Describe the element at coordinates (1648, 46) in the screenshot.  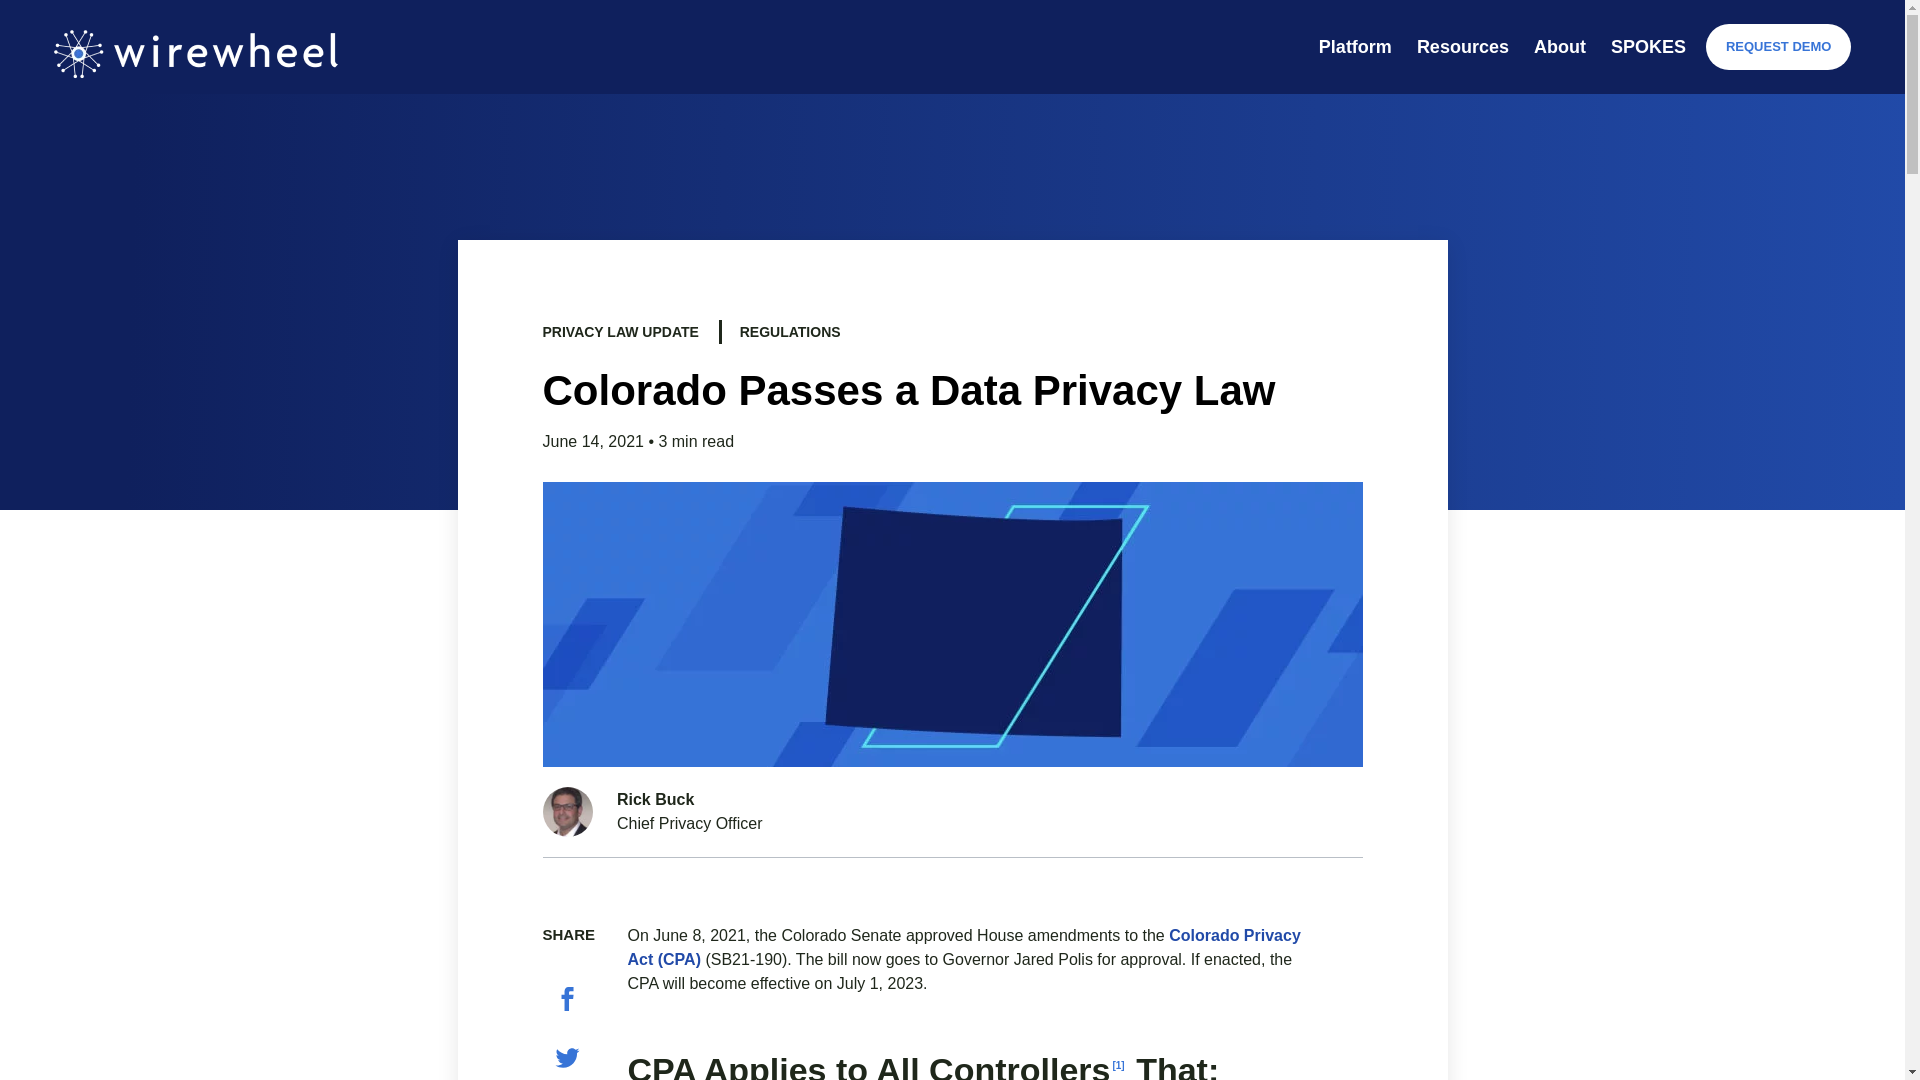
I see `SPOKES` at that location.